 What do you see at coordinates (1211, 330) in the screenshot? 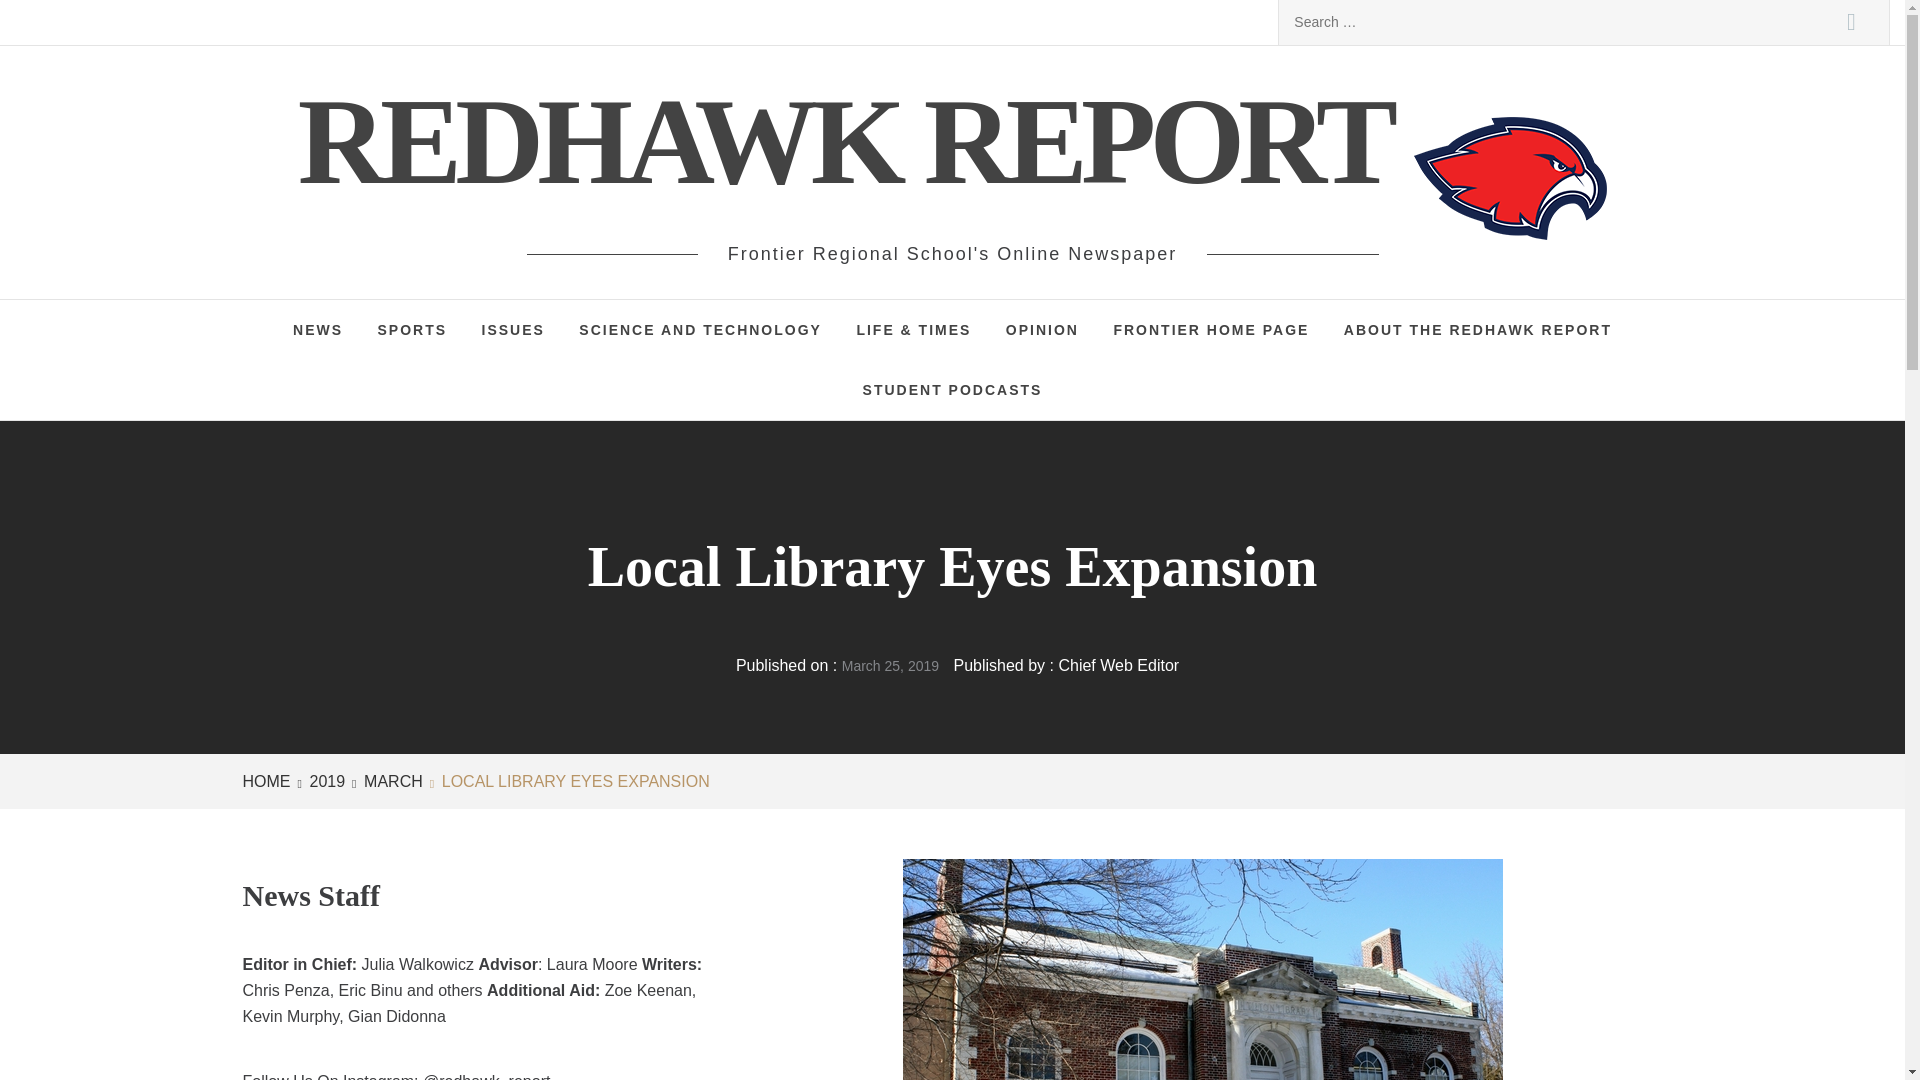
I see `FRONTIER HOME PAGE` at bounding box center [1211, 330].